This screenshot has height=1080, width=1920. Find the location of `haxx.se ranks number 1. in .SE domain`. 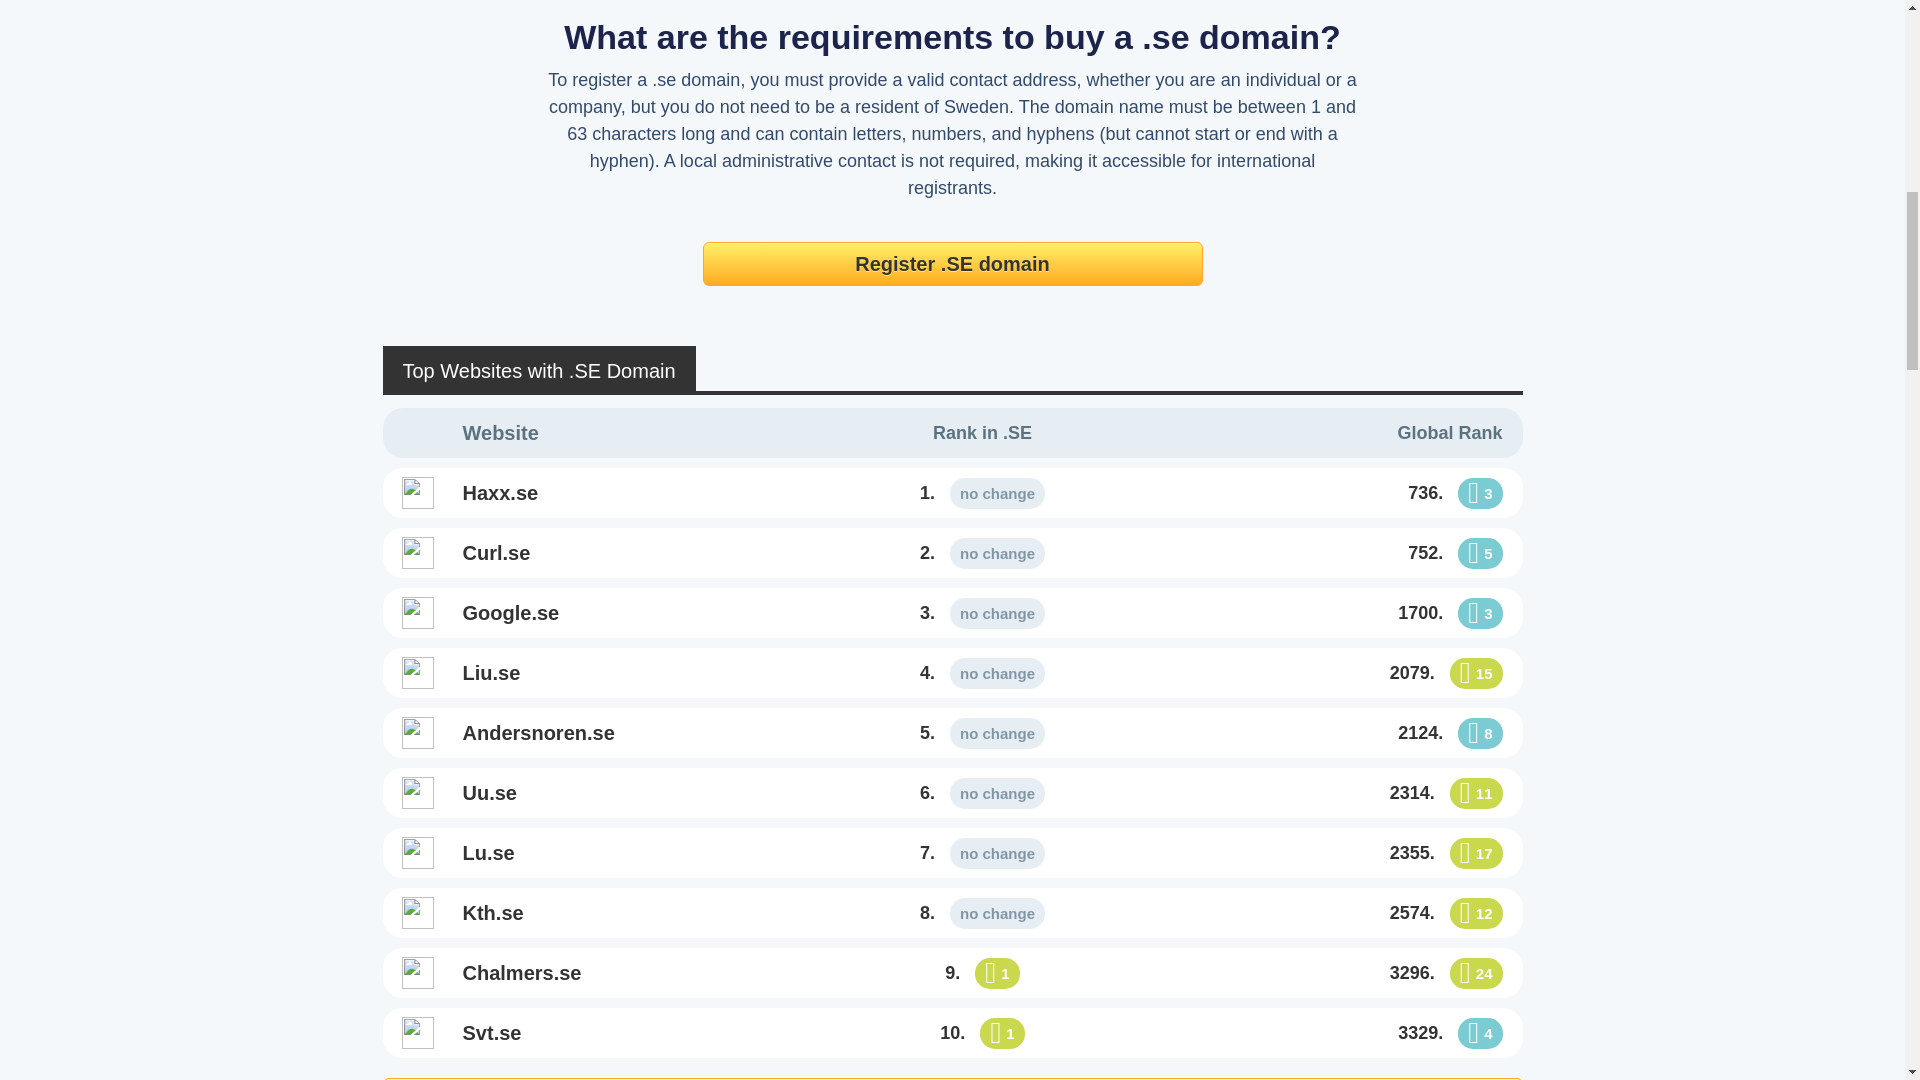

haxx.se ranks number 1. in .SE domain is located at coordinates (982, 492).